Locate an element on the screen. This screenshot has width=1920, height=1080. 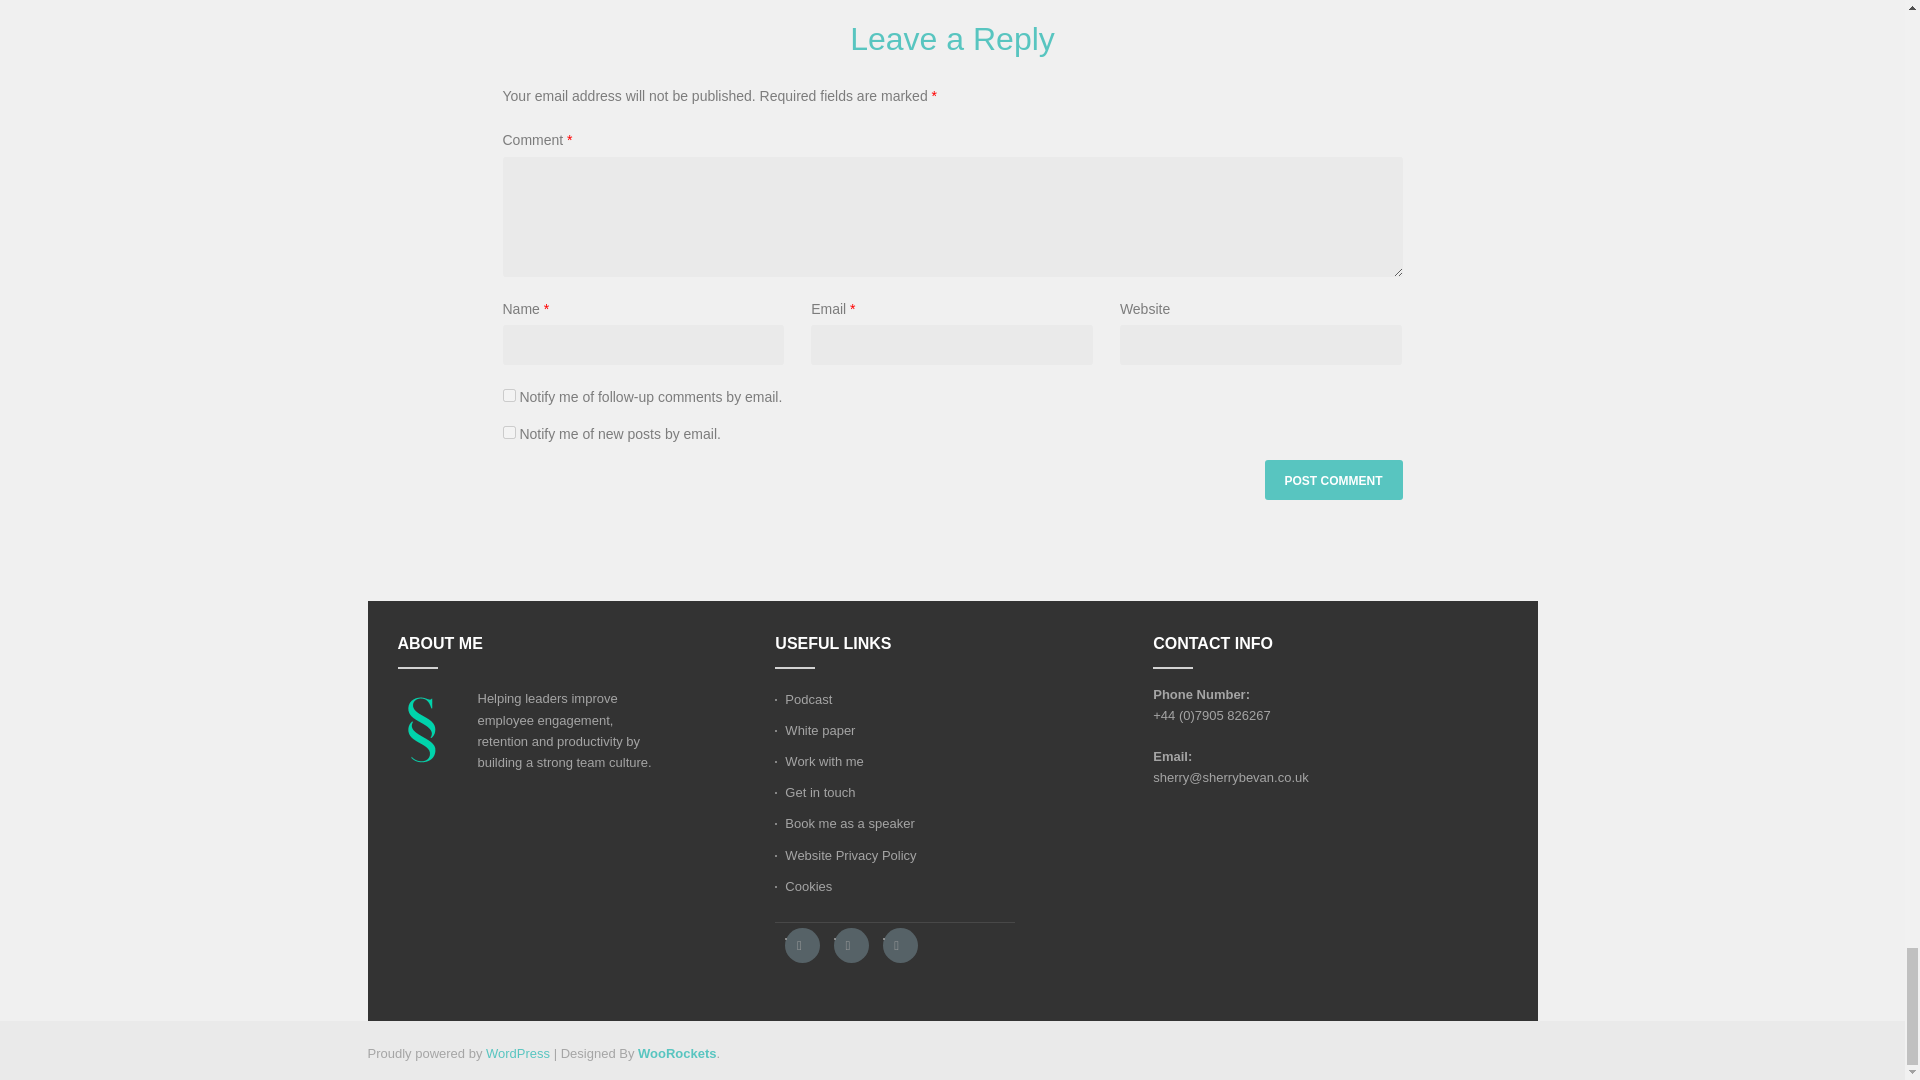
subscribe is located at coordinates (508, 394).